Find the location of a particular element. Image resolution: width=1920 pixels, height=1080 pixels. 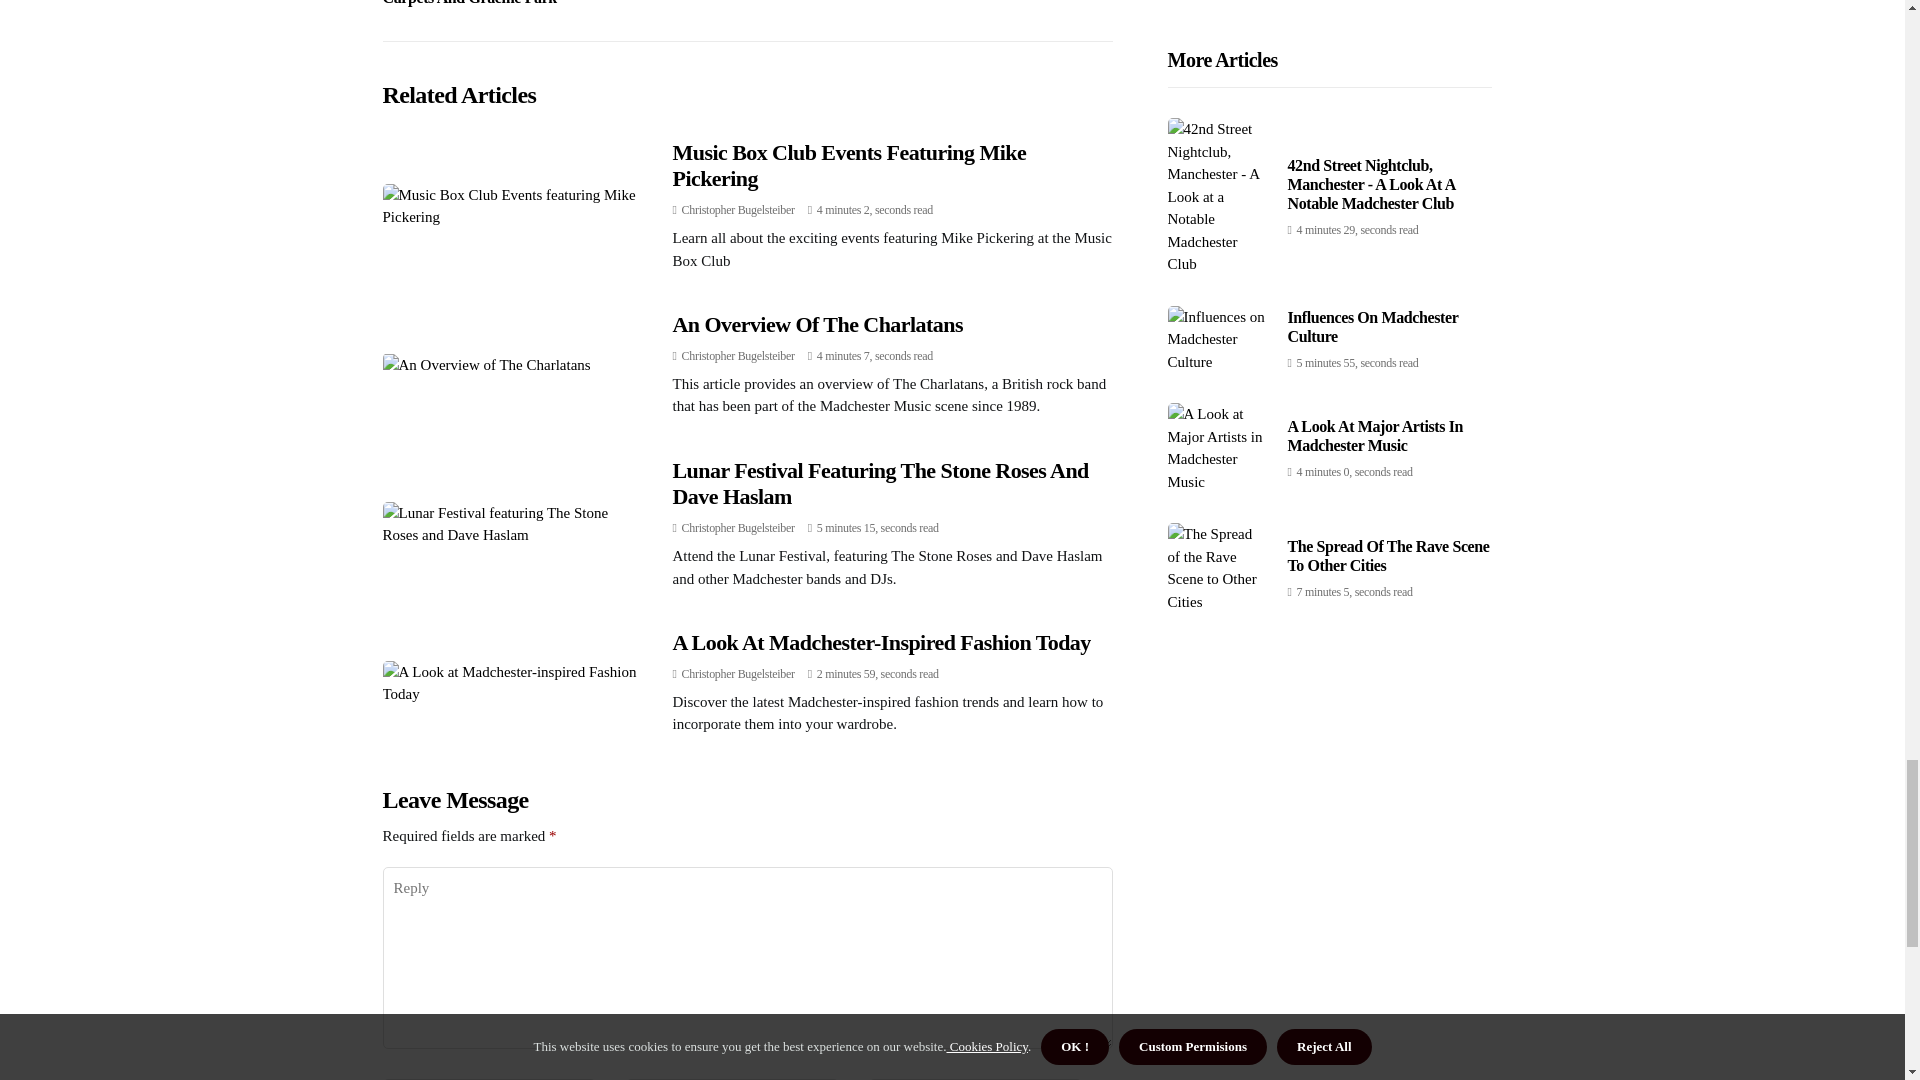

Posts by Christopher Bugelsteiber is located at coordinates (738, 355).